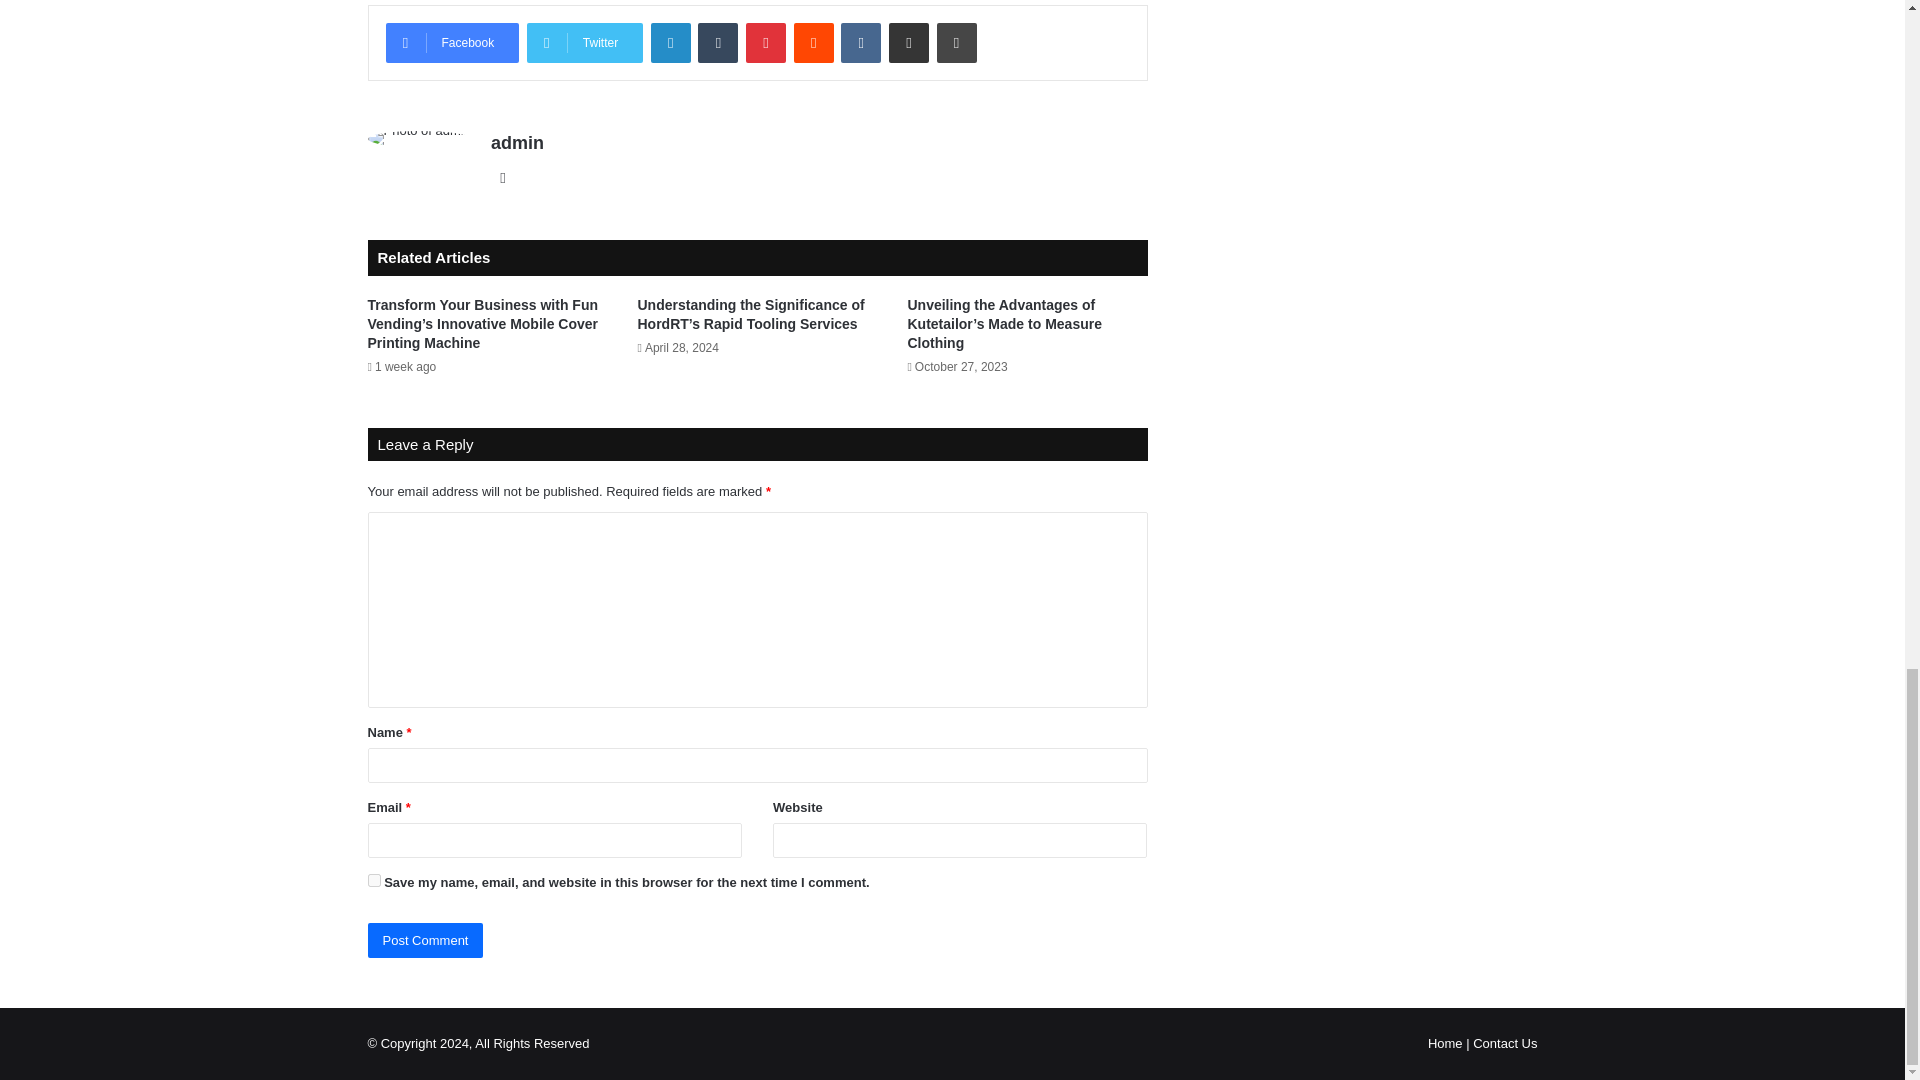  What do you see at coordinates (956, 42) in the screenshot?
I see `Print` at bounding box center [956, 42].